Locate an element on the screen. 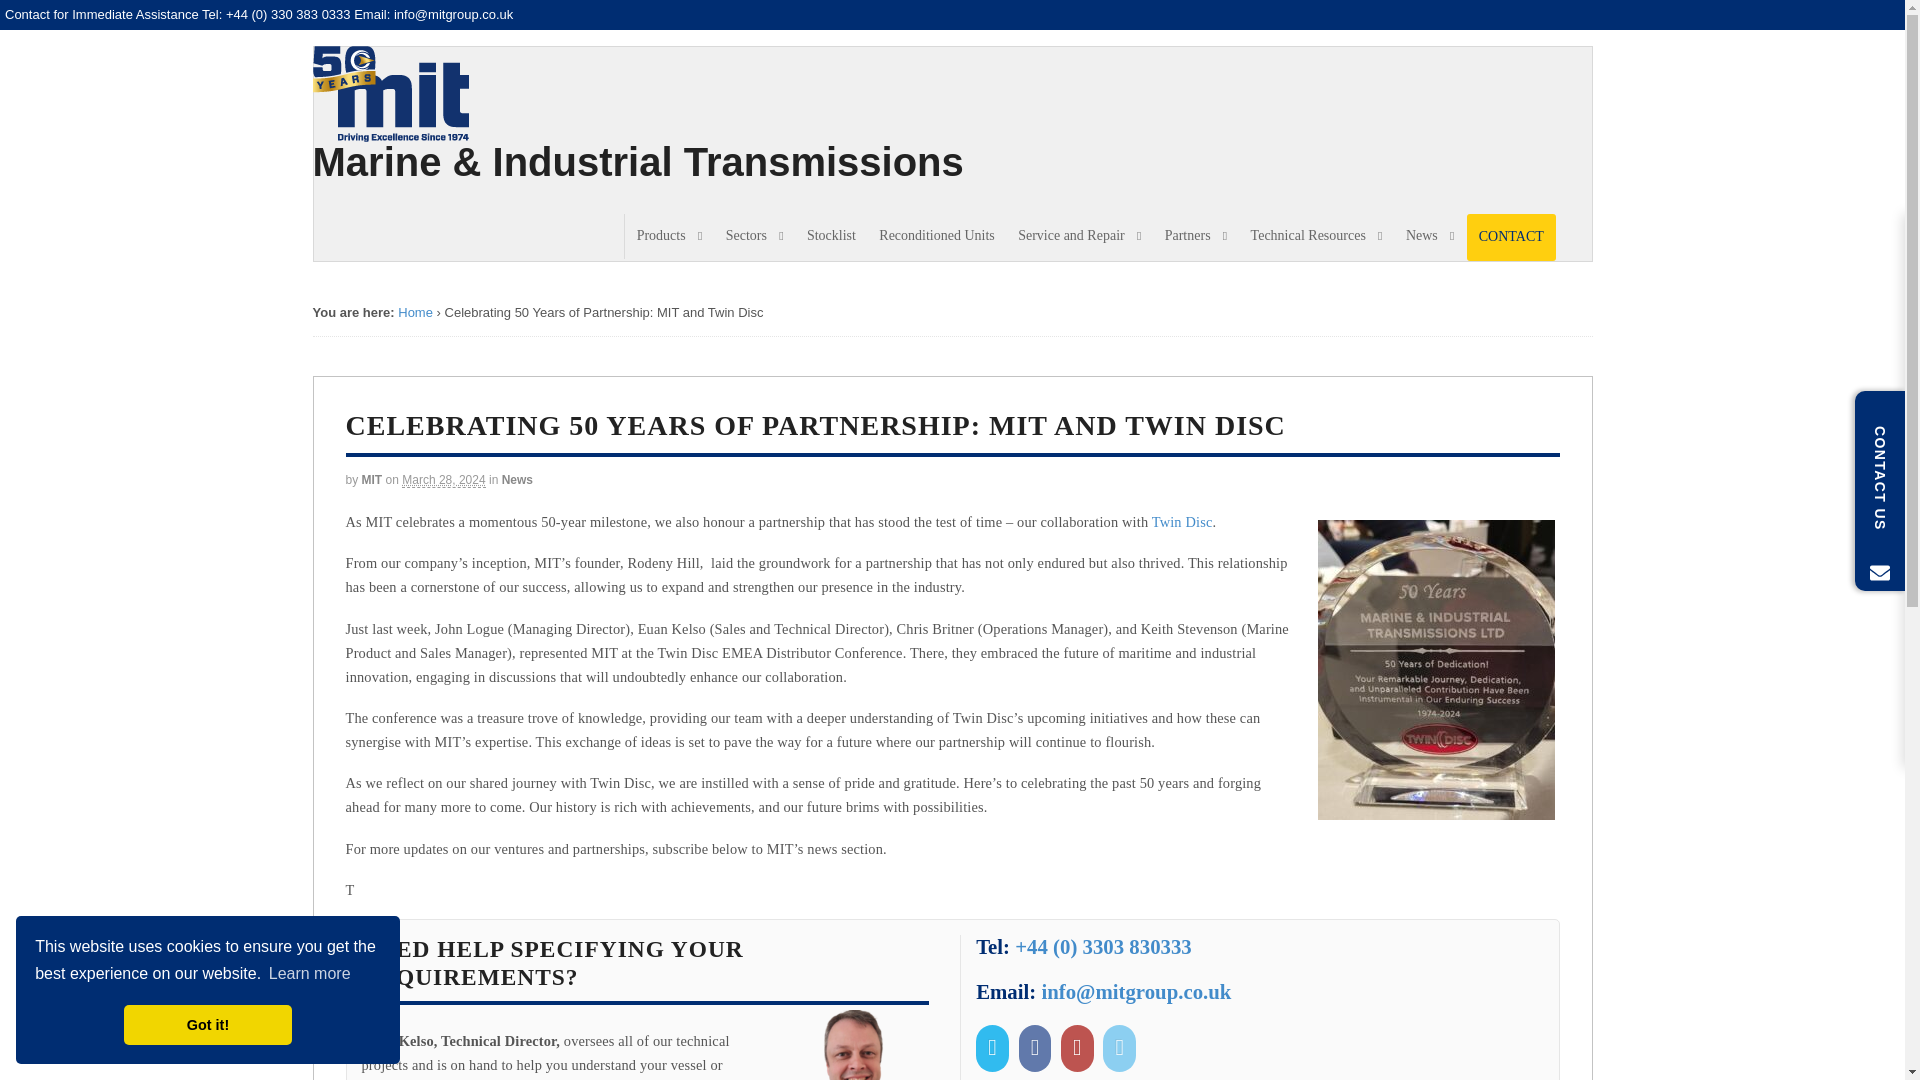 Image resolution: width=1920 pixels, height=1080 pixels. LinkedIn is located at coordinates (1121, 1047).